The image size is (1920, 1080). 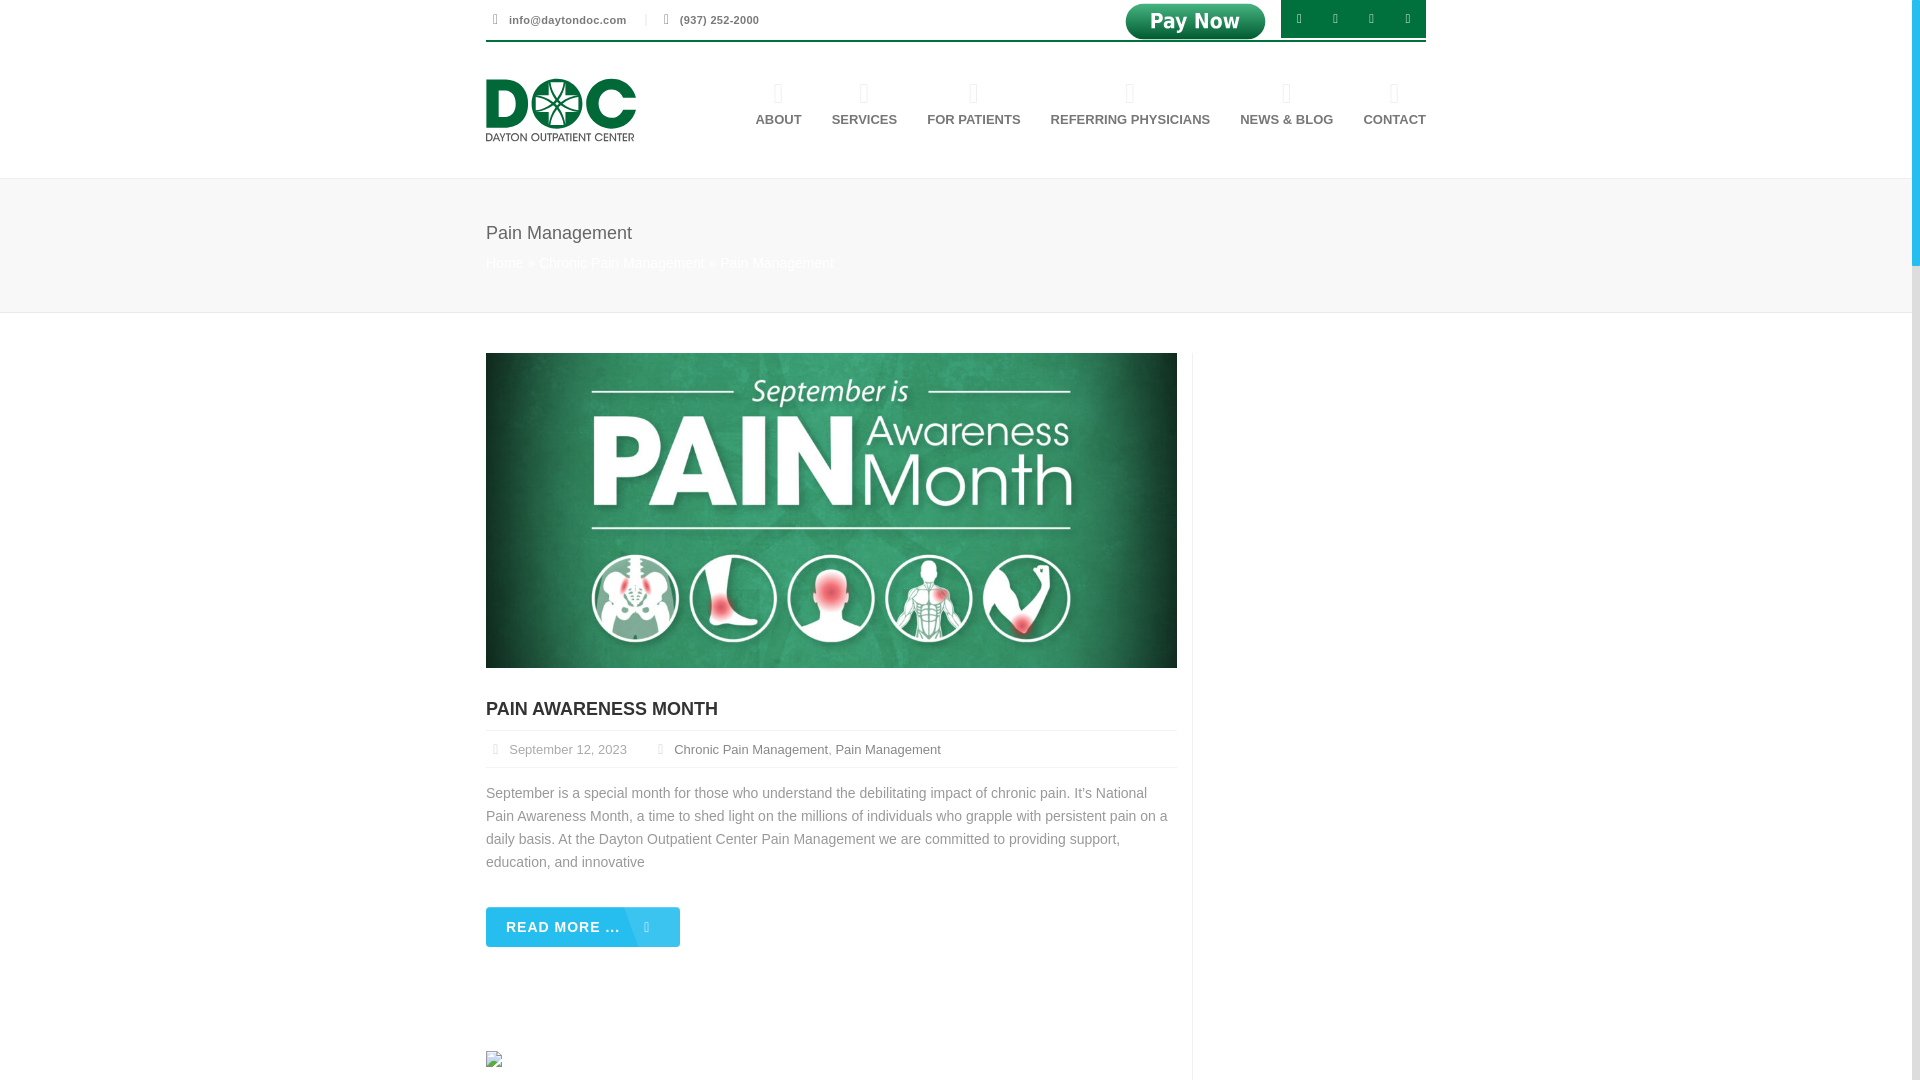 I want to click on Dayton Outpatient Center, so click(x=560, y=110).